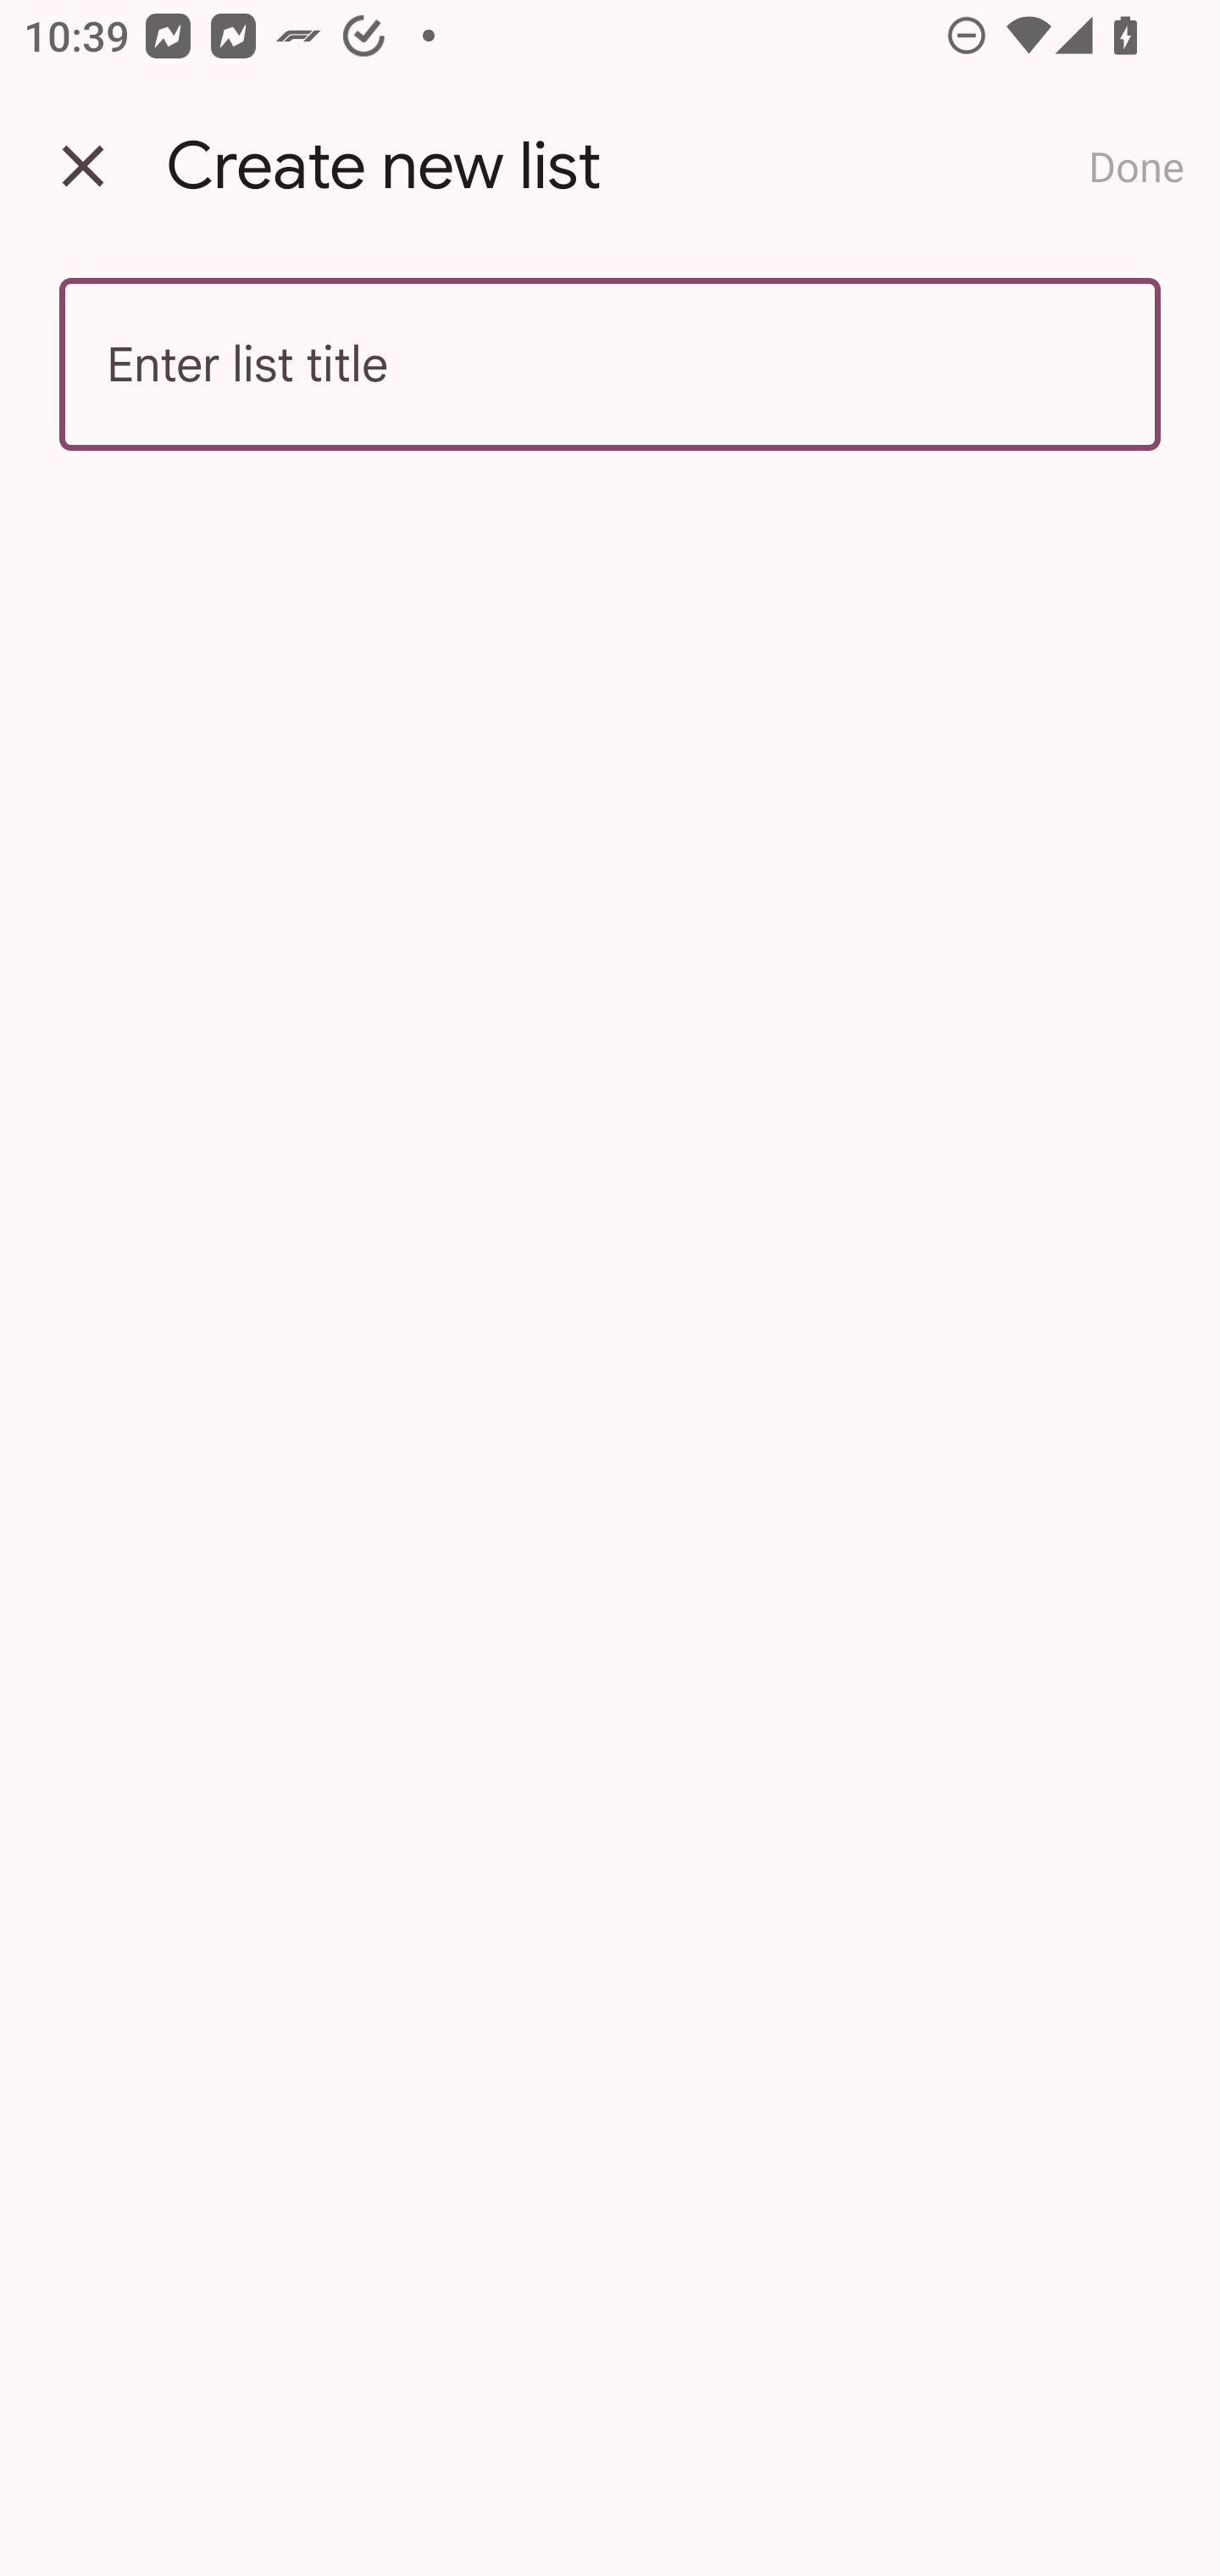 This screenshot has height=2576, width=1220. I want to click on Back, so click(83, 166).